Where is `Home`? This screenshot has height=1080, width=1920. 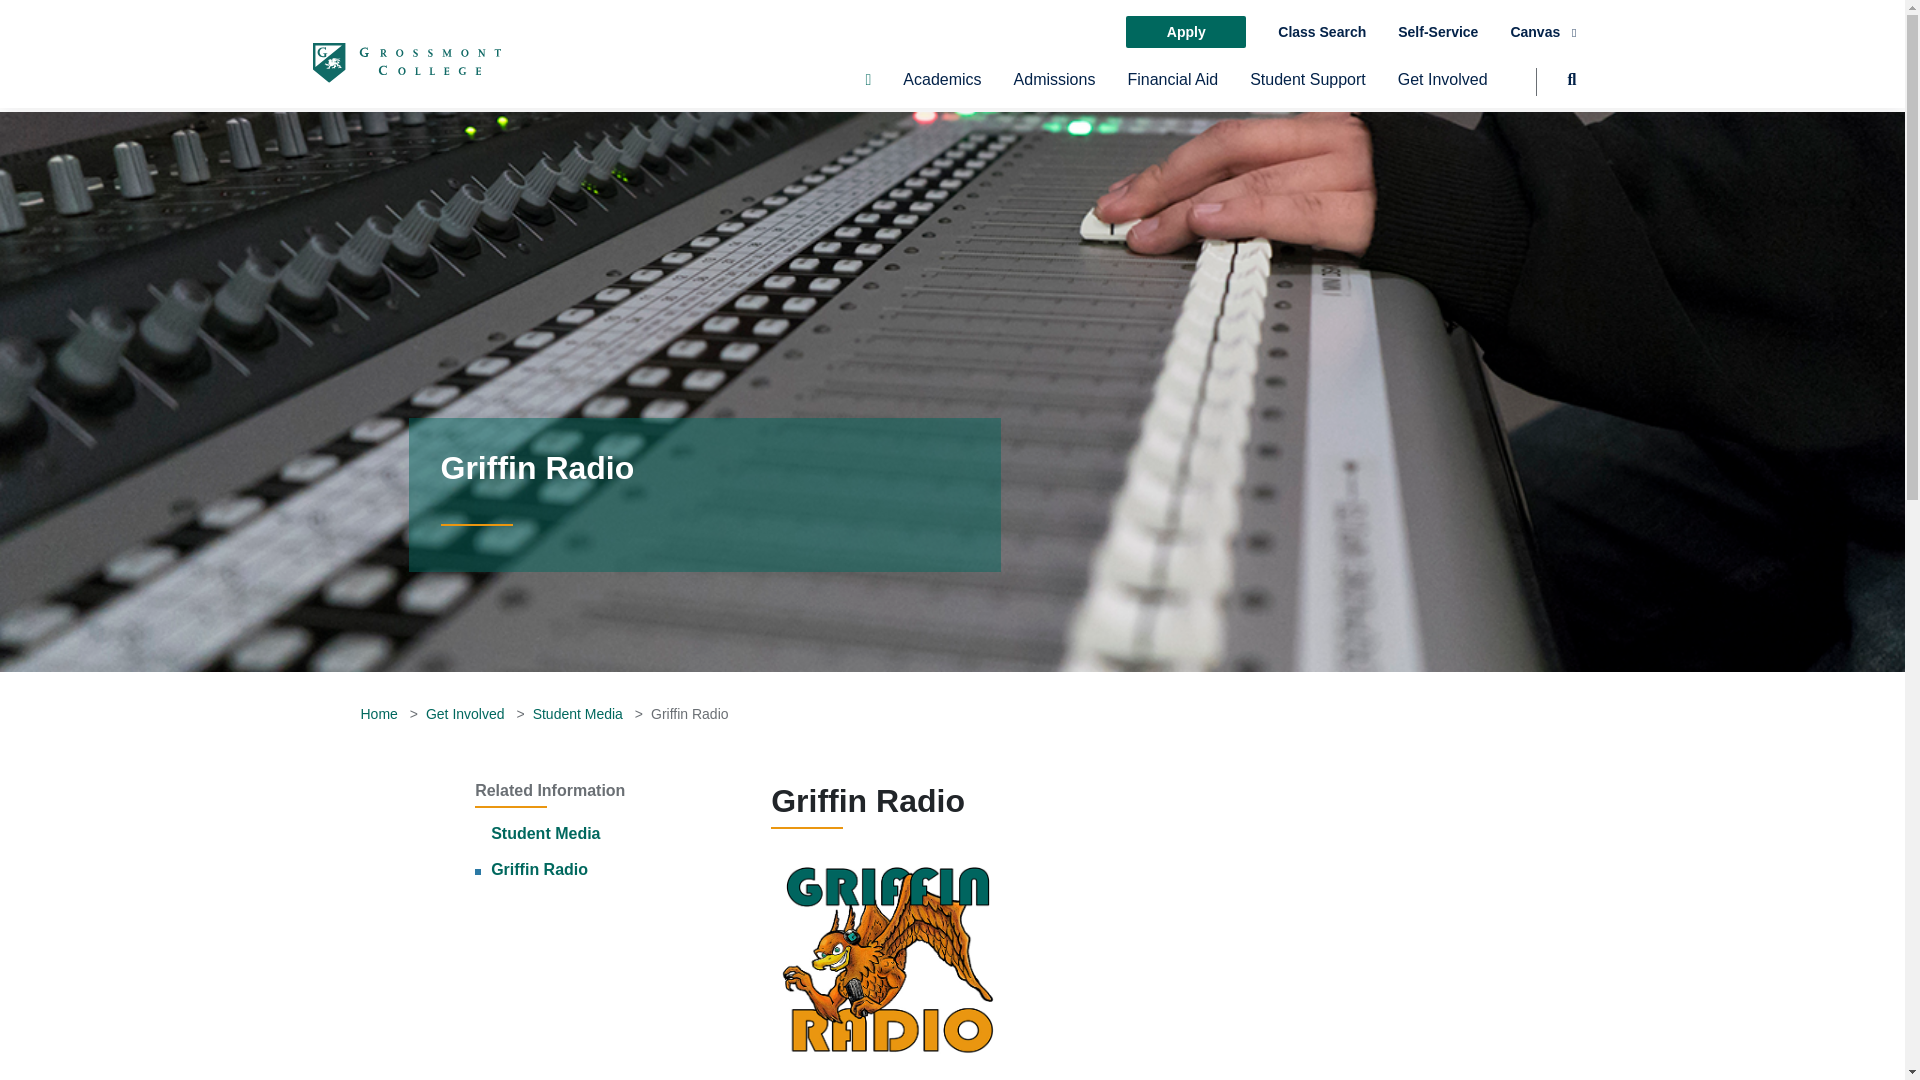 Home is located at coordinates (378, 714).